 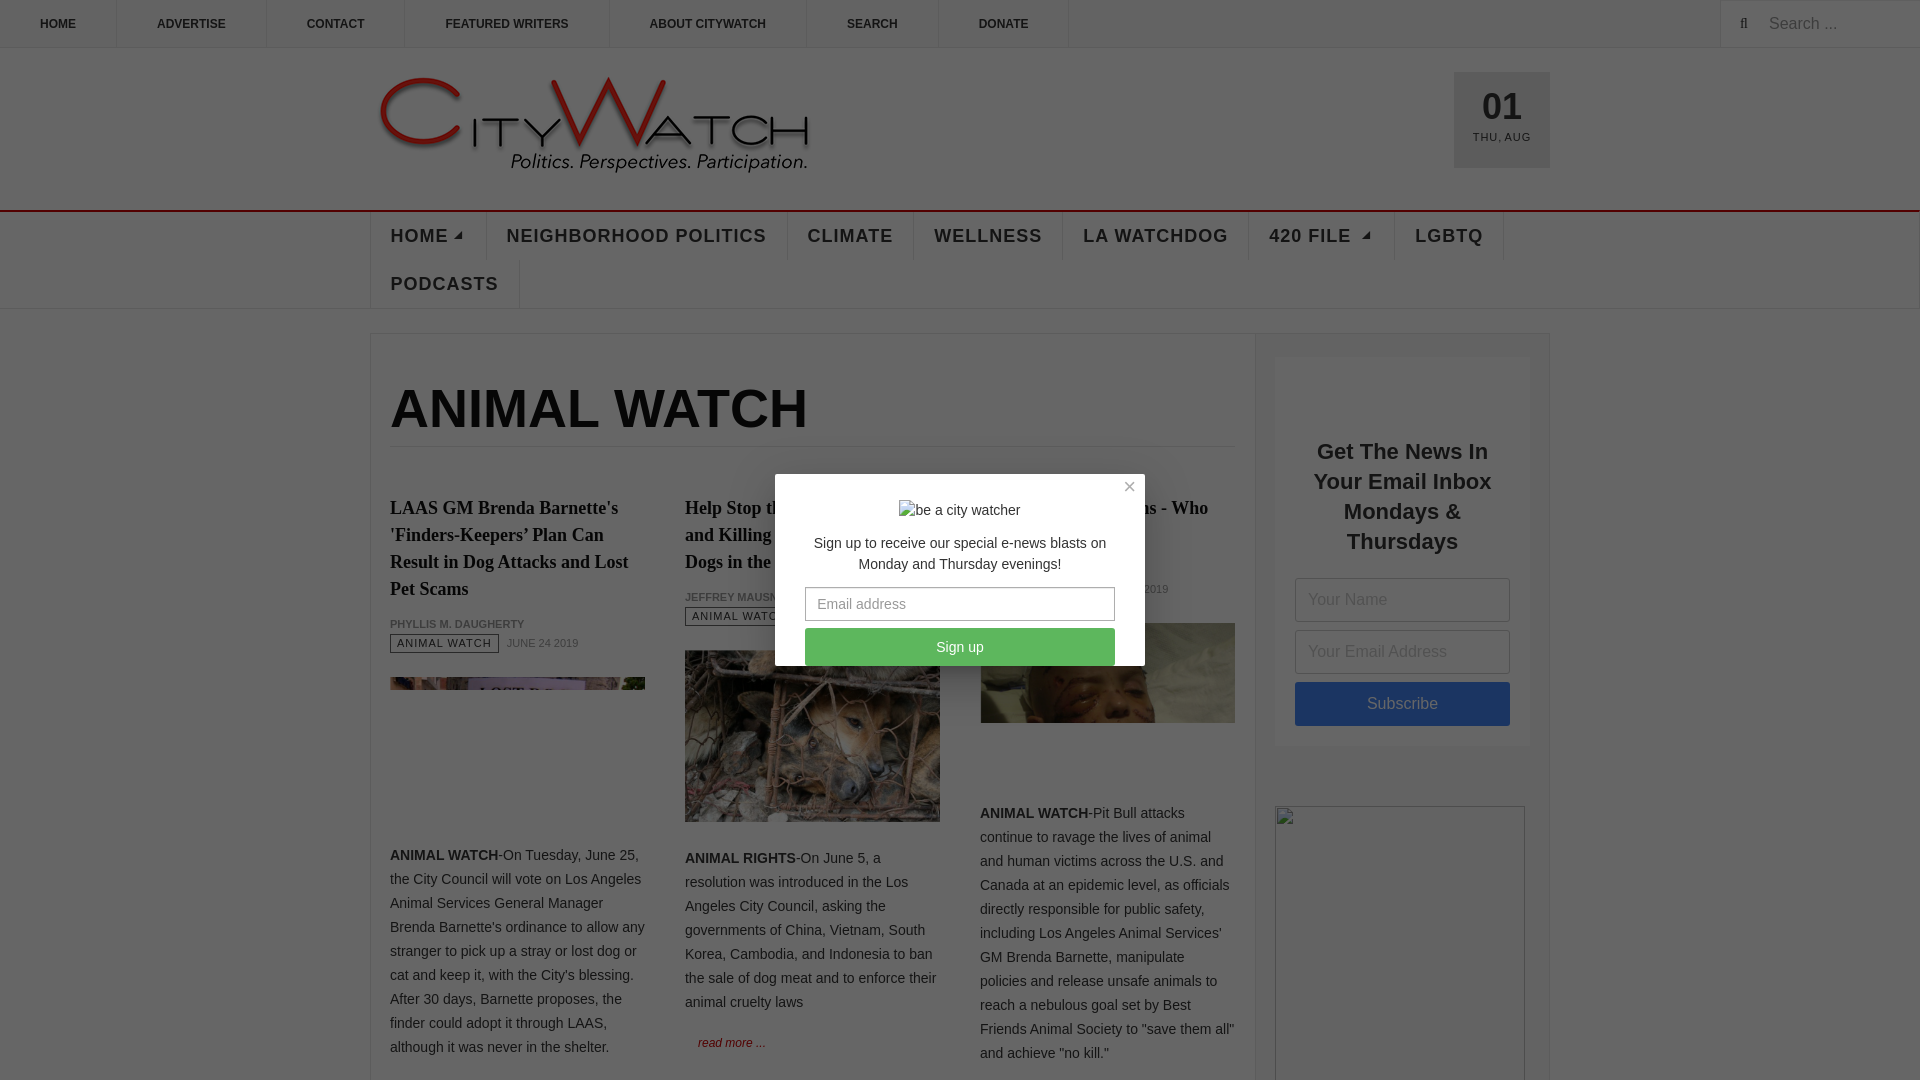 What do you see at coordinates (1093, 521) in the screenshot?
I see `Pit Bull Attack Victims - Who Speaks for Them?` at bounding box center [1093, 521].